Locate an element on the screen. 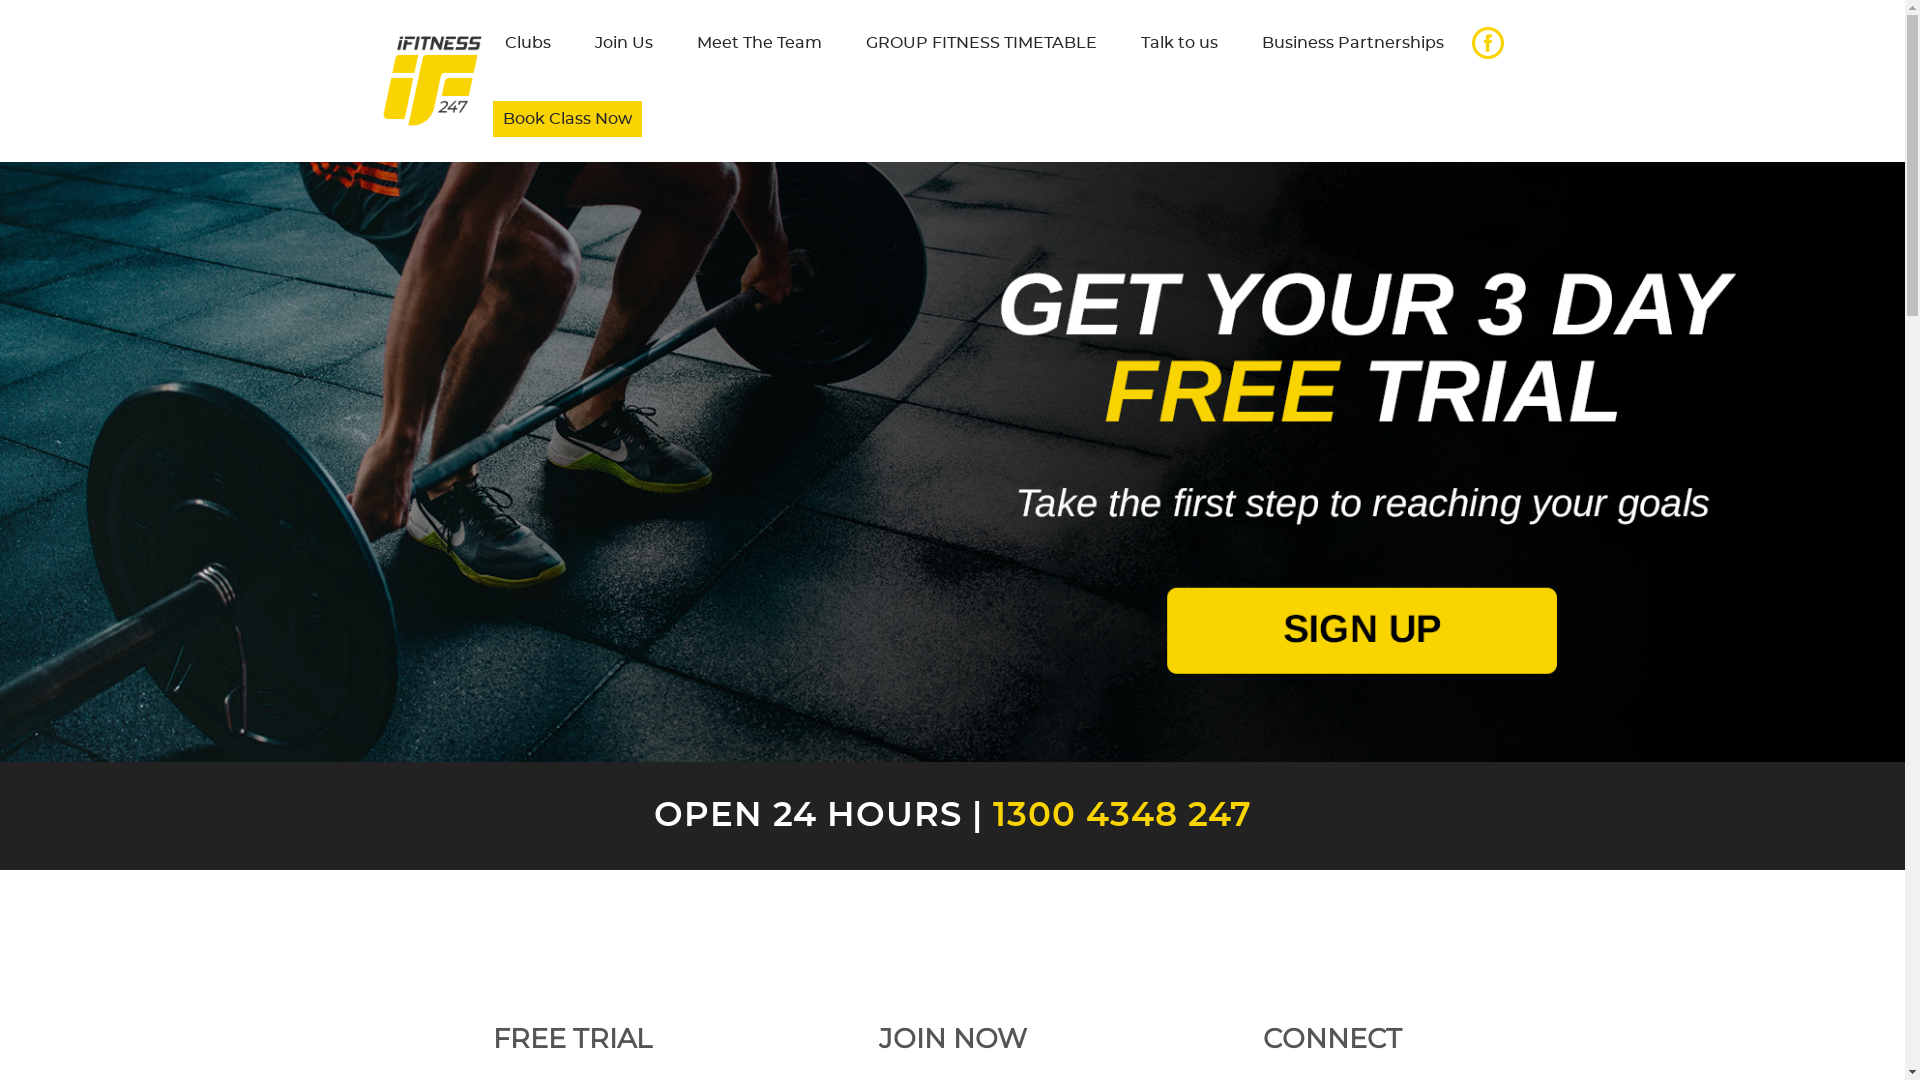 This screenshot has height=1080, width=1920. Talk to us is located at coordinates (1178, 43).